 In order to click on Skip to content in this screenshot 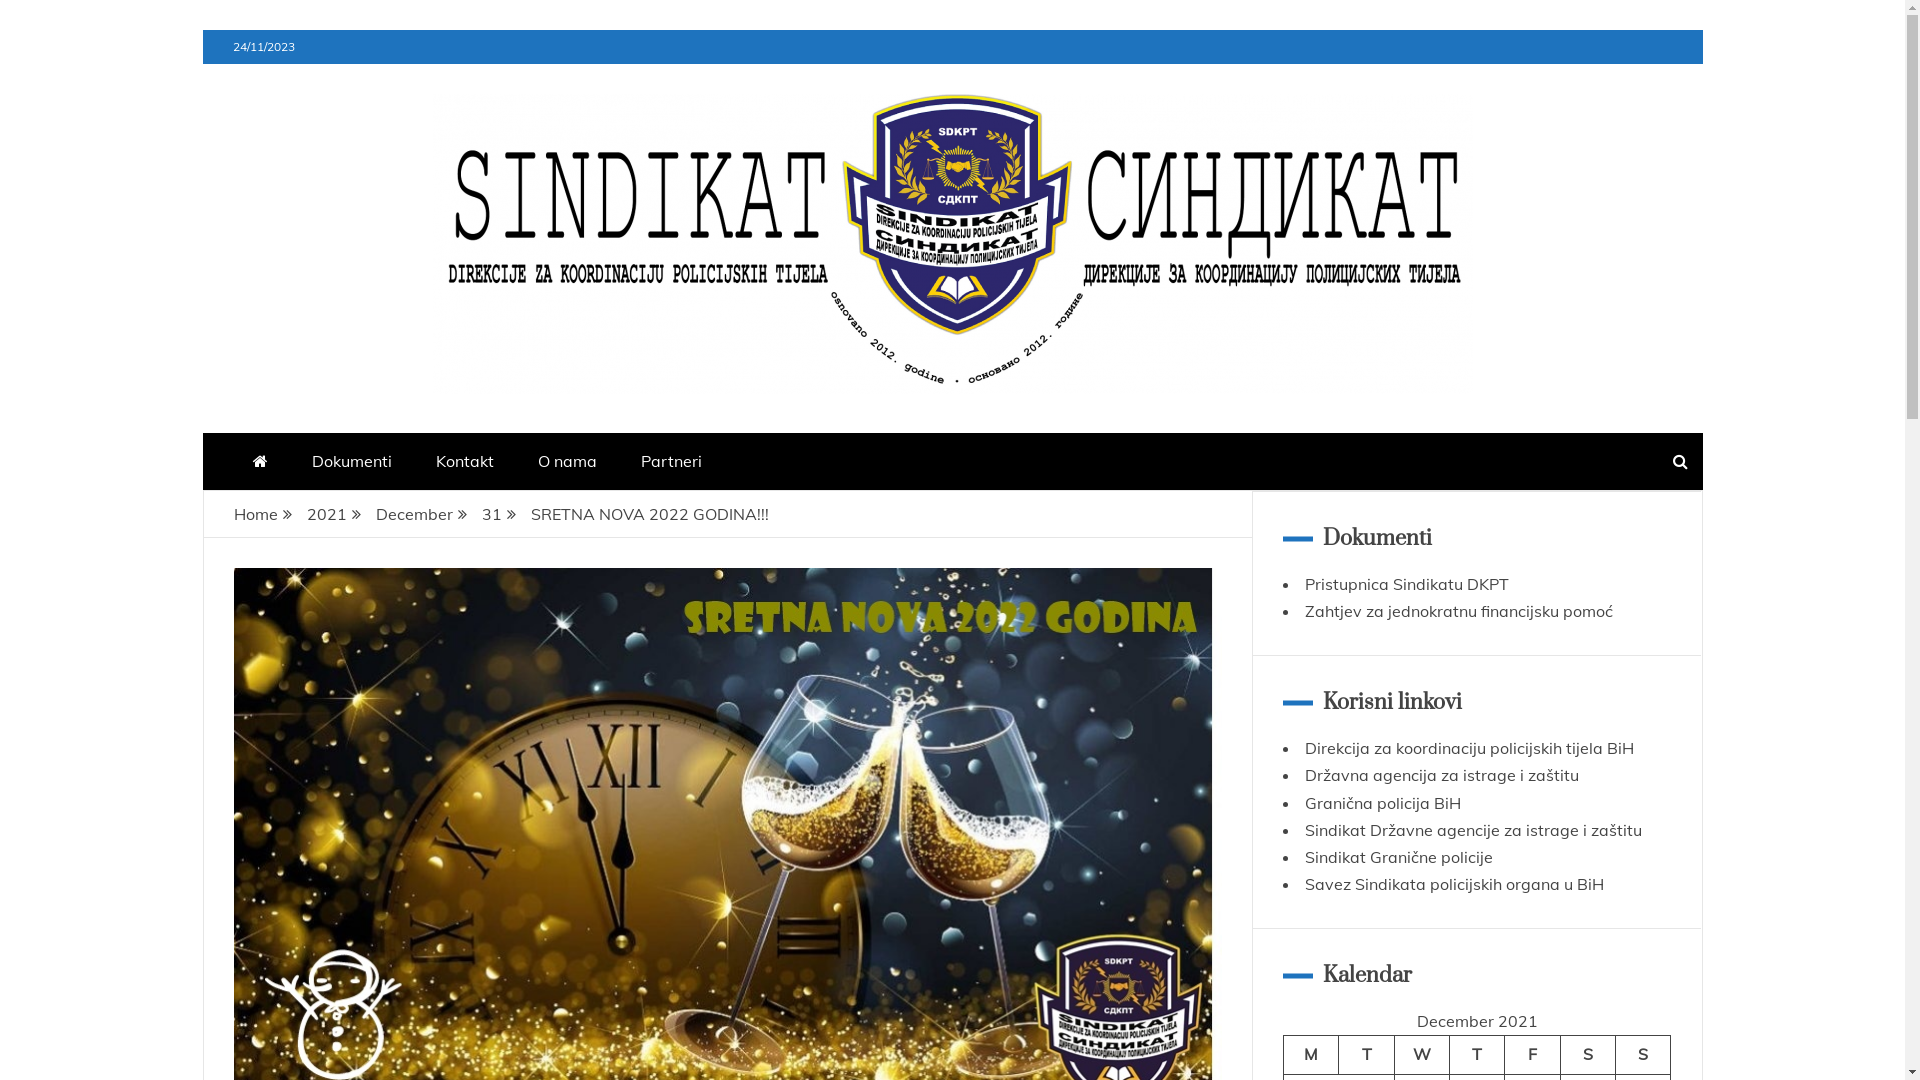, I will do `click(202, 30)`.